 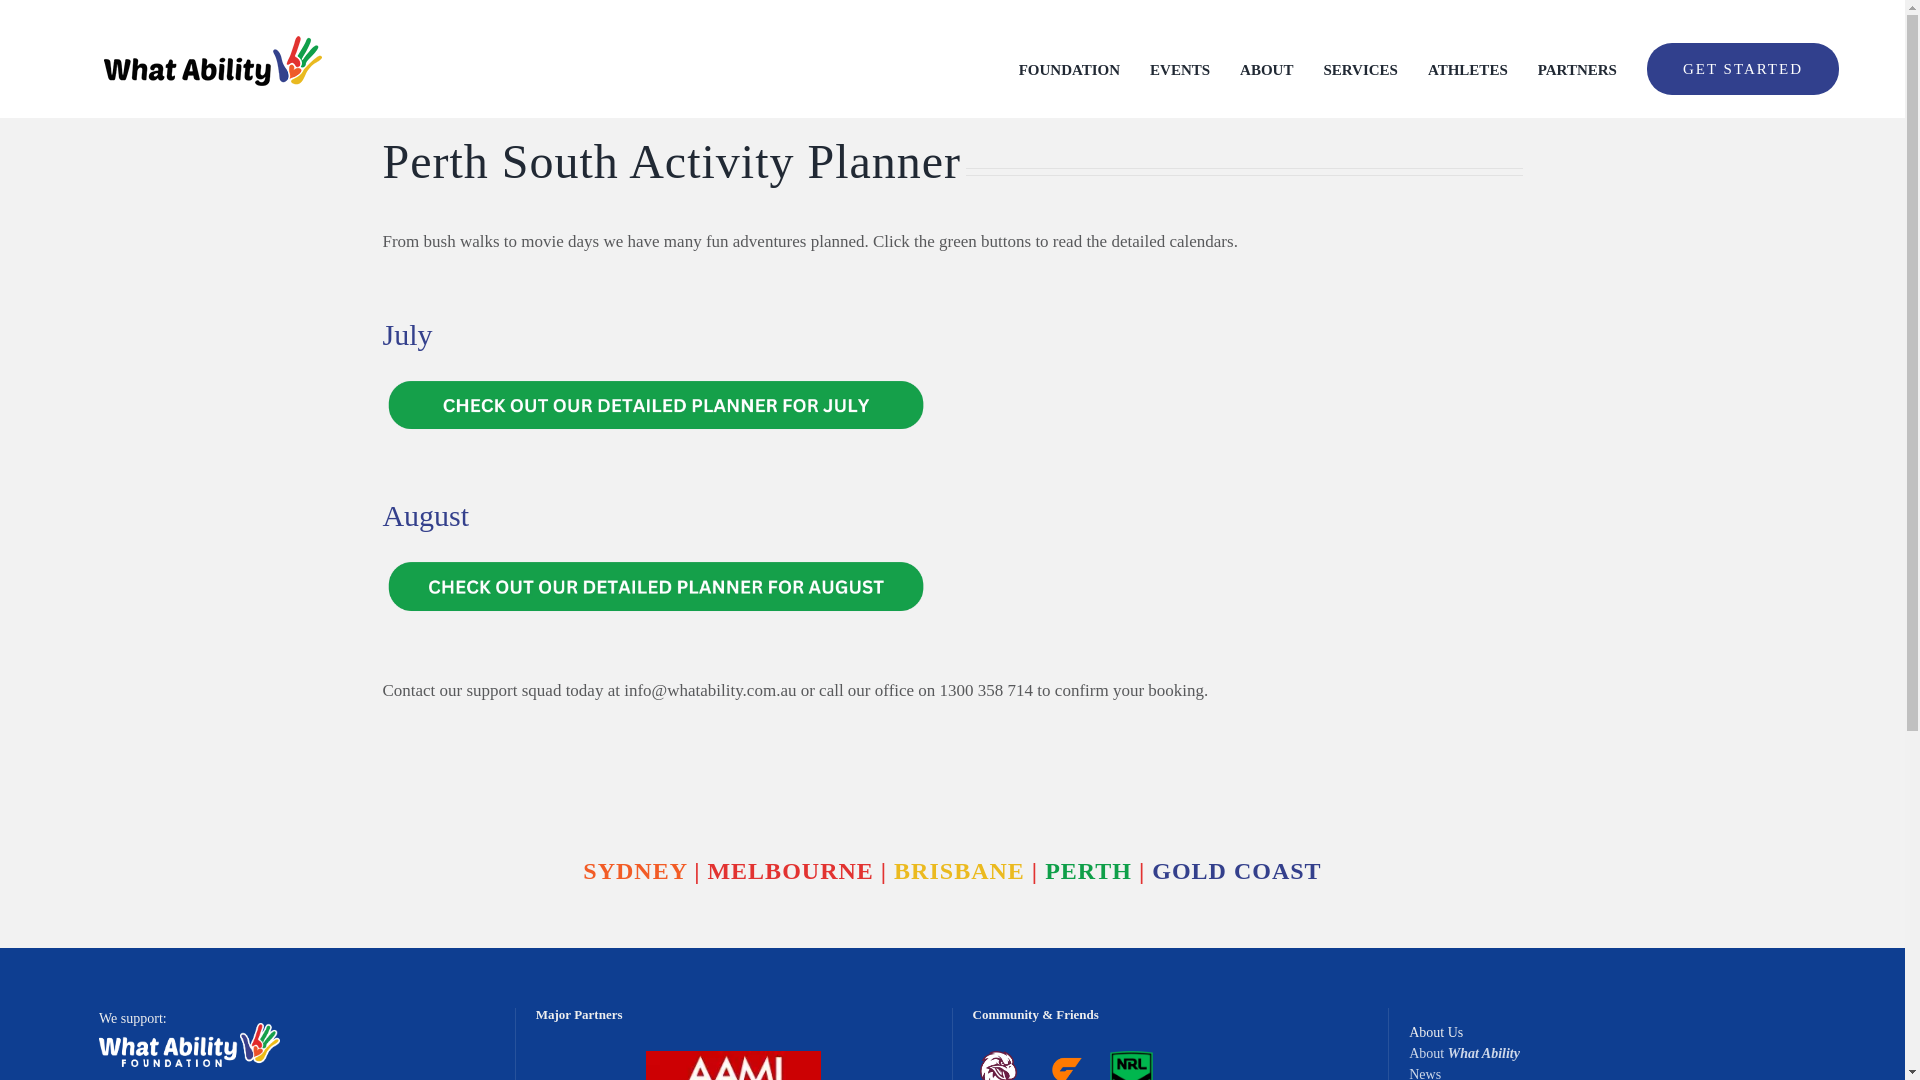 I want to click on GET STARTED, so click(x=1743, y=70).